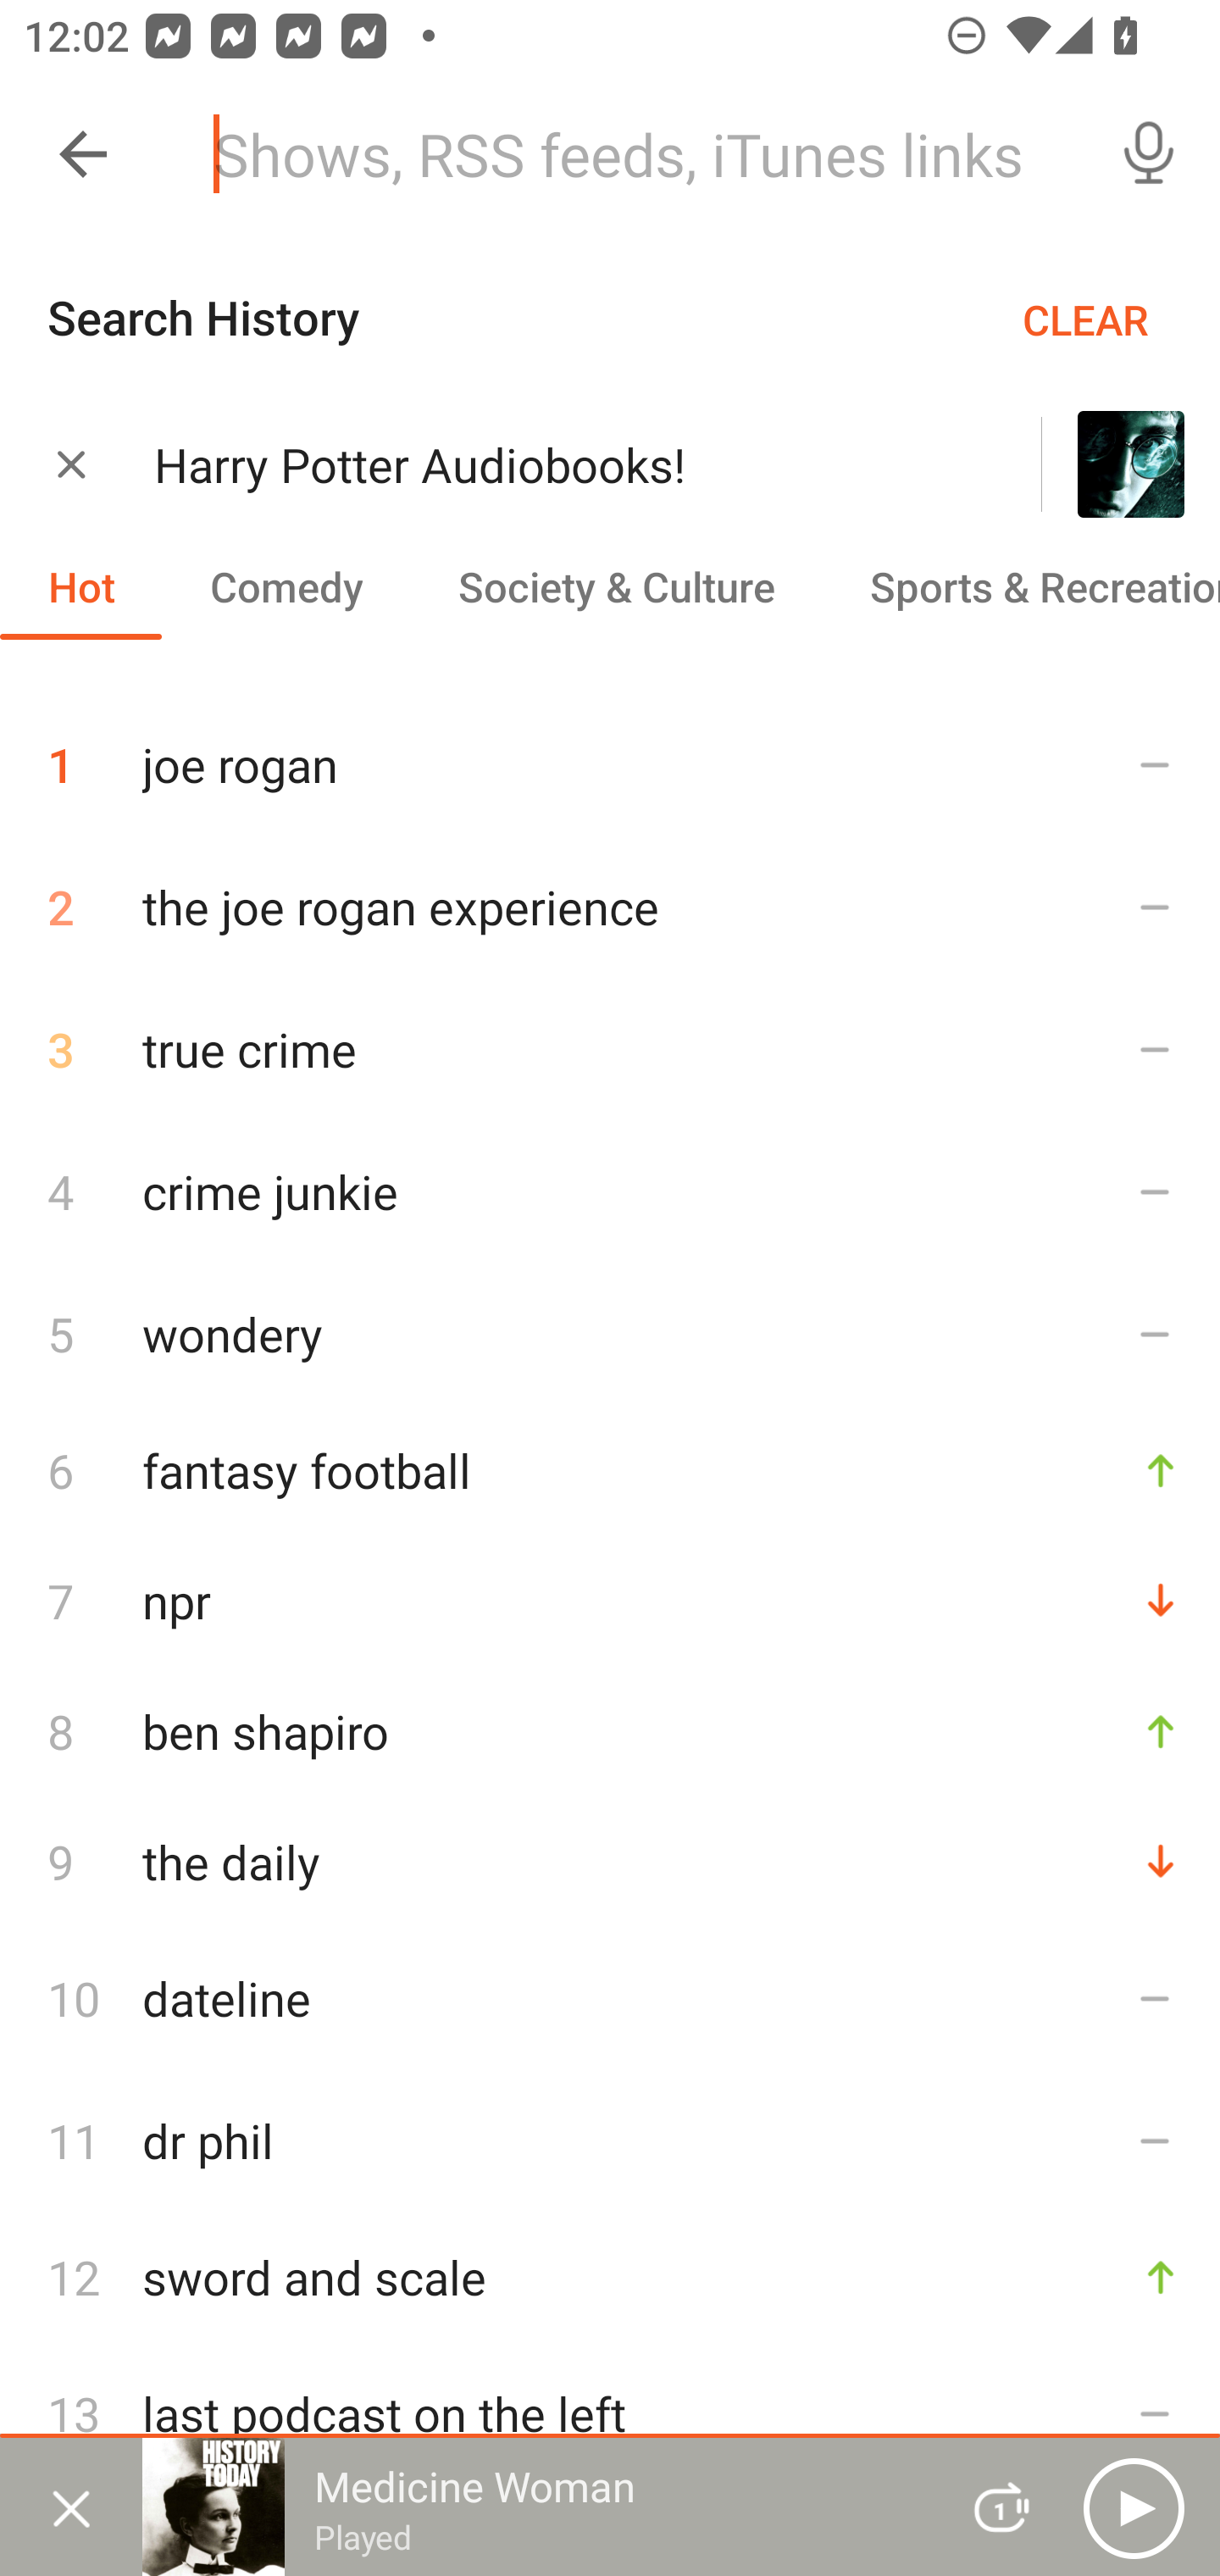 The height and width of the screenshot is (2576, 1220). I want to click on Medicine Woman Played, so click(535, 2507).